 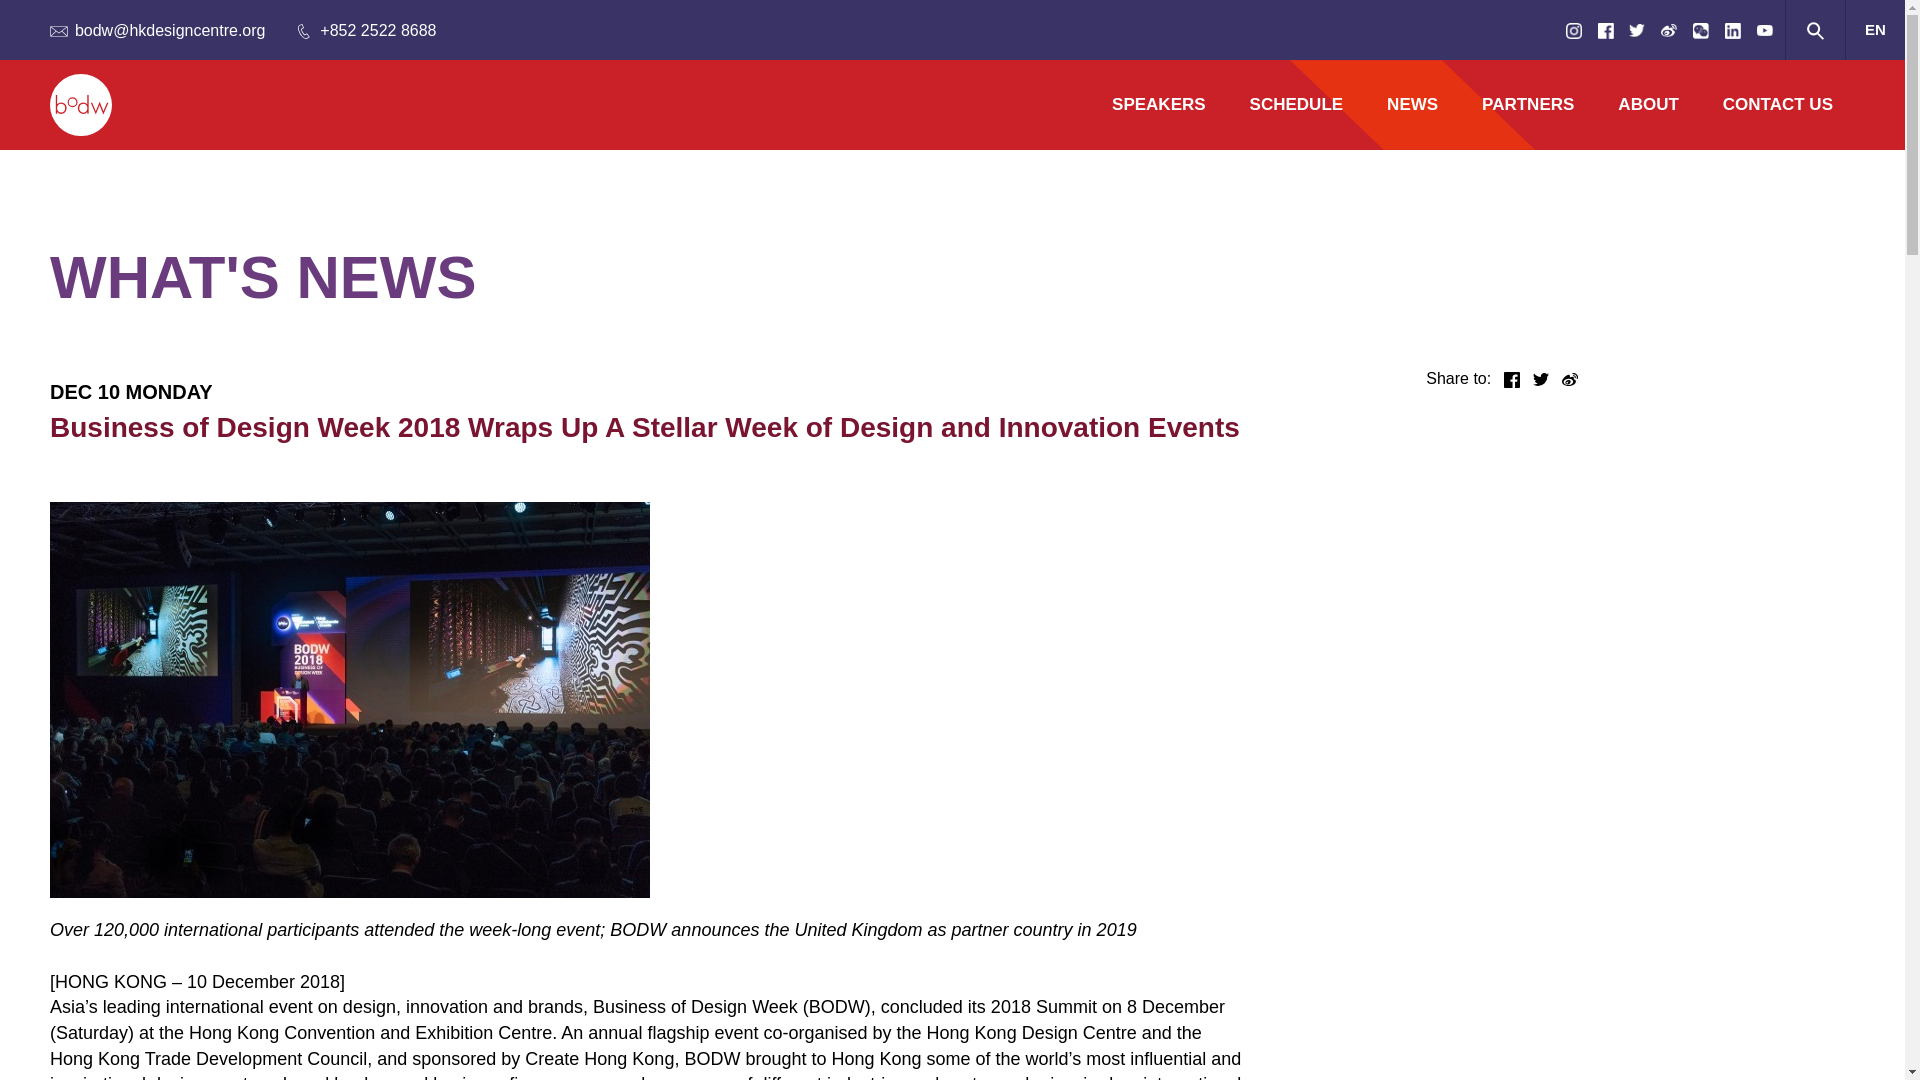 What do you see at coordinates (1527, 105) in the screenshot?
I see `PARTNERS` at bounding box center [1527, 105].